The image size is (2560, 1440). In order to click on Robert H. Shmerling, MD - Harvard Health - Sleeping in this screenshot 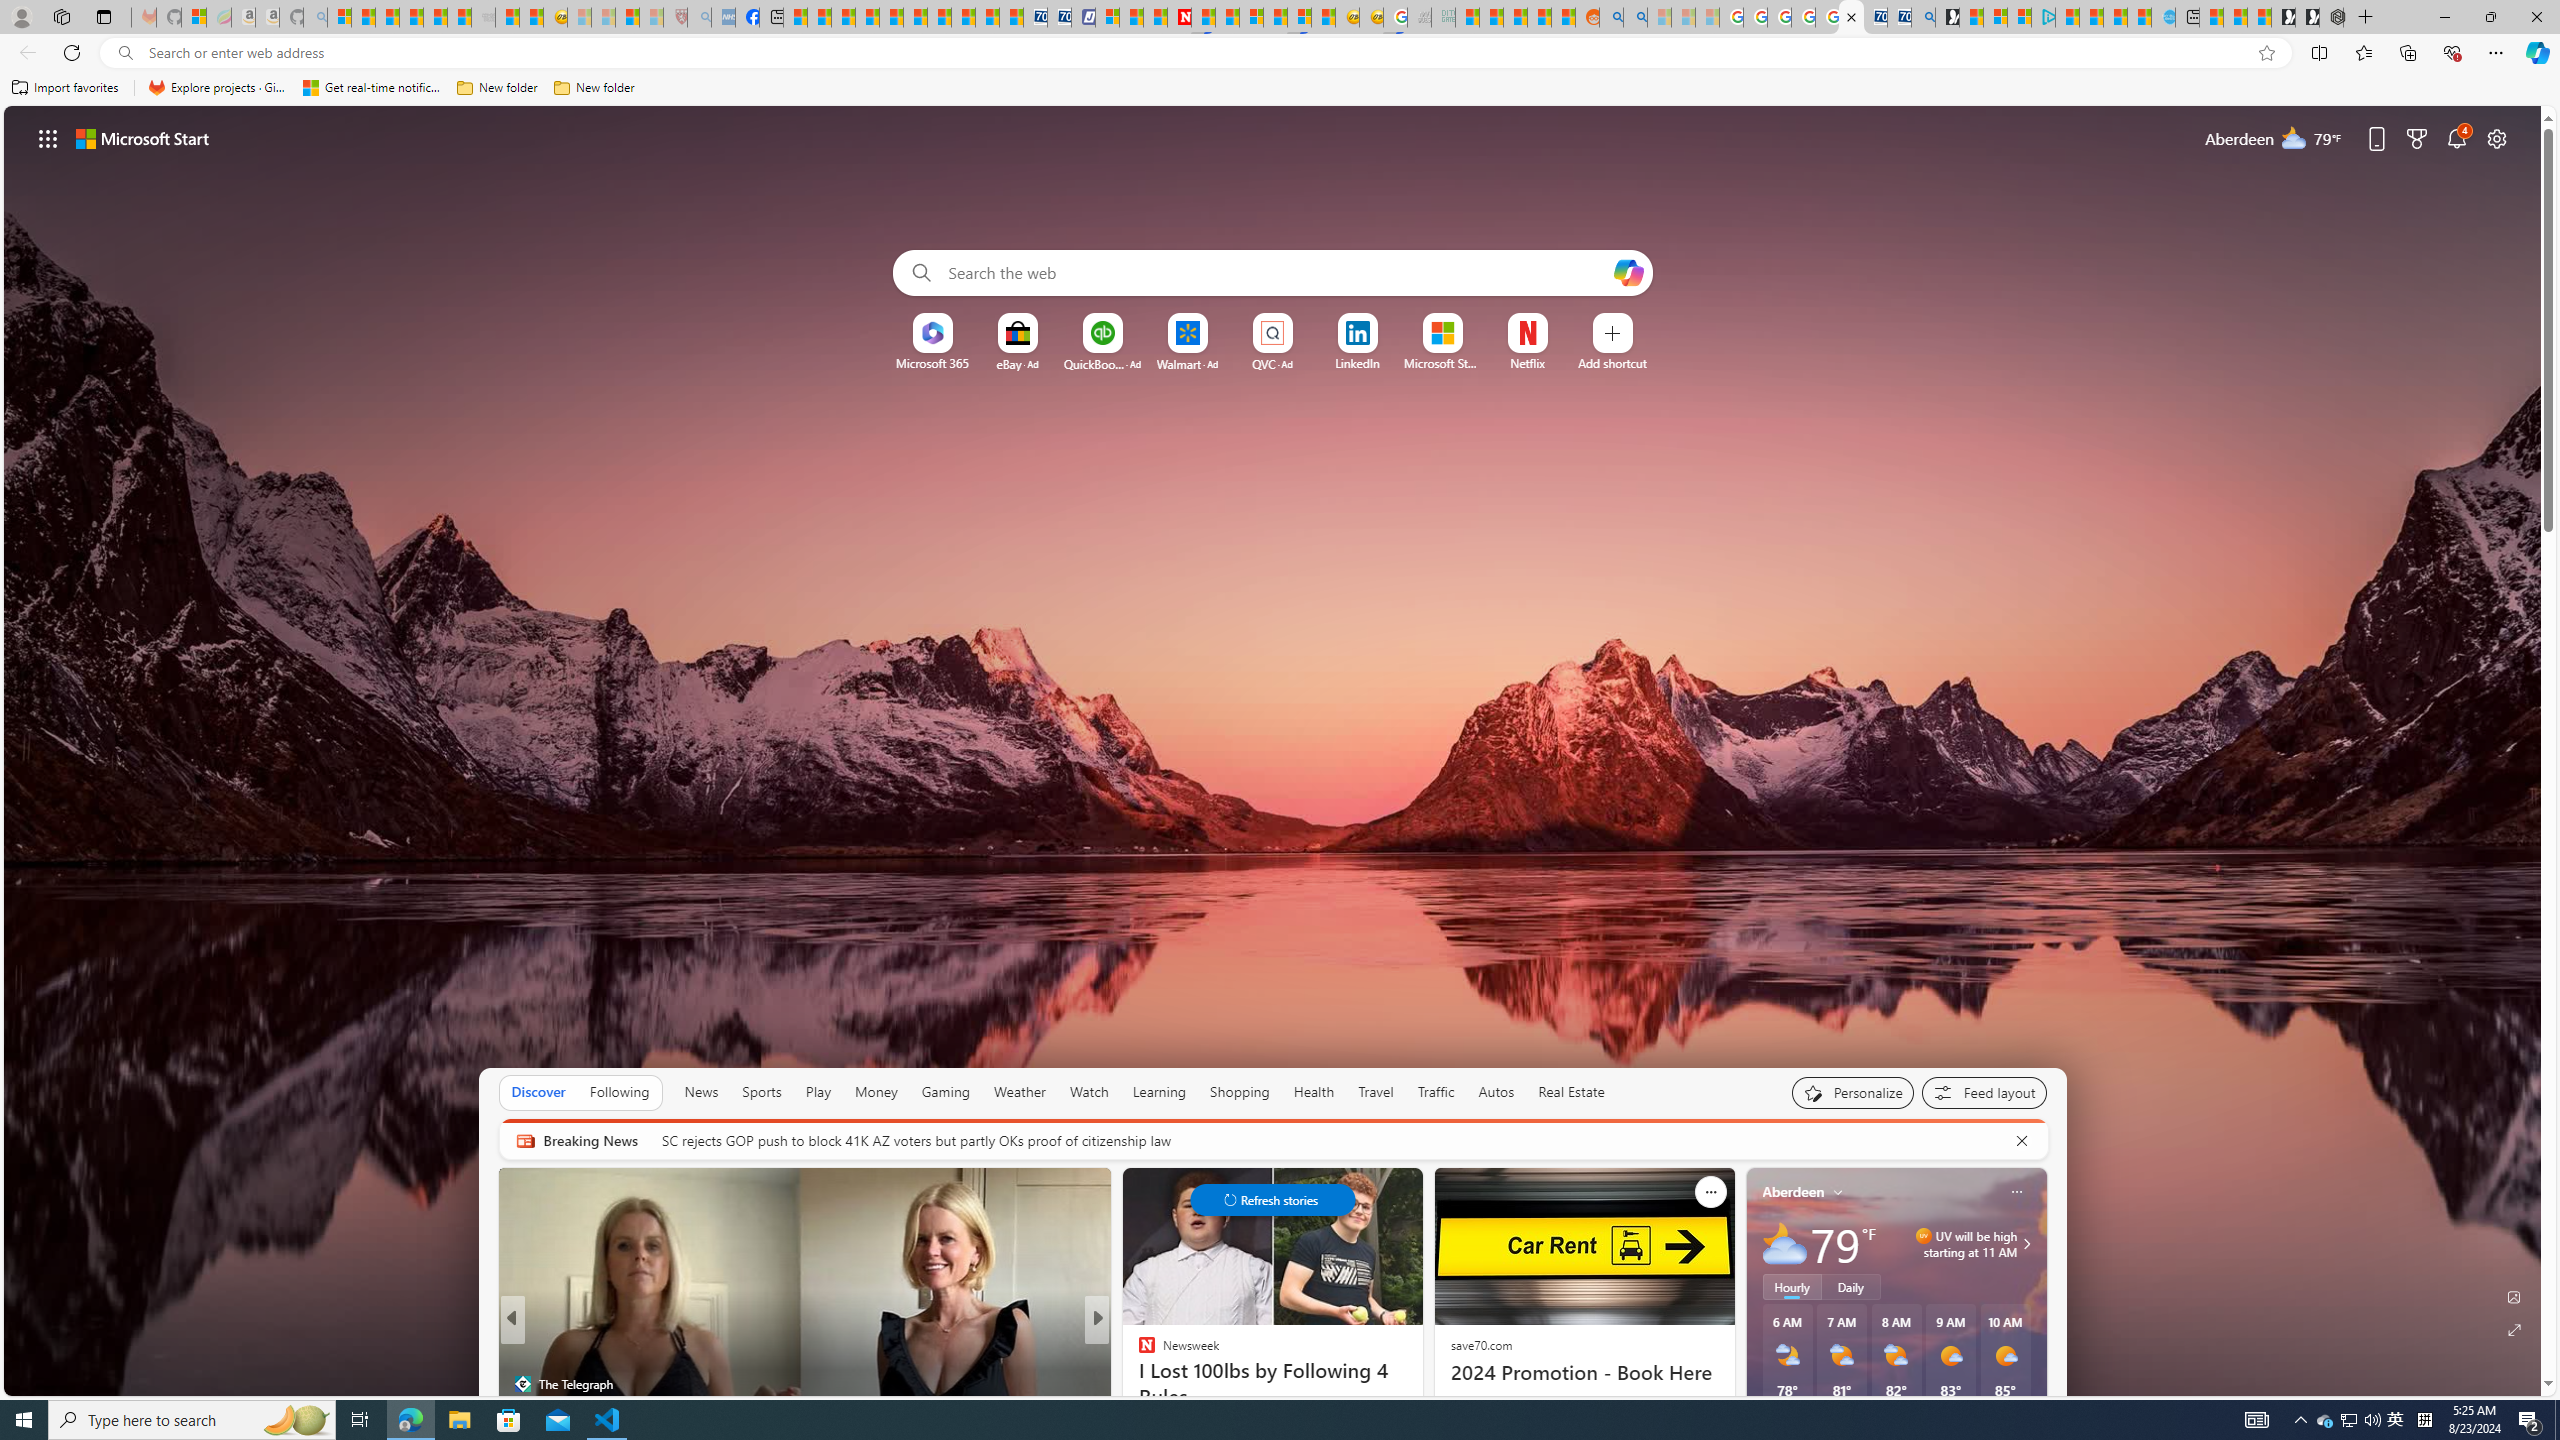, I will do `click(676, 17)`.